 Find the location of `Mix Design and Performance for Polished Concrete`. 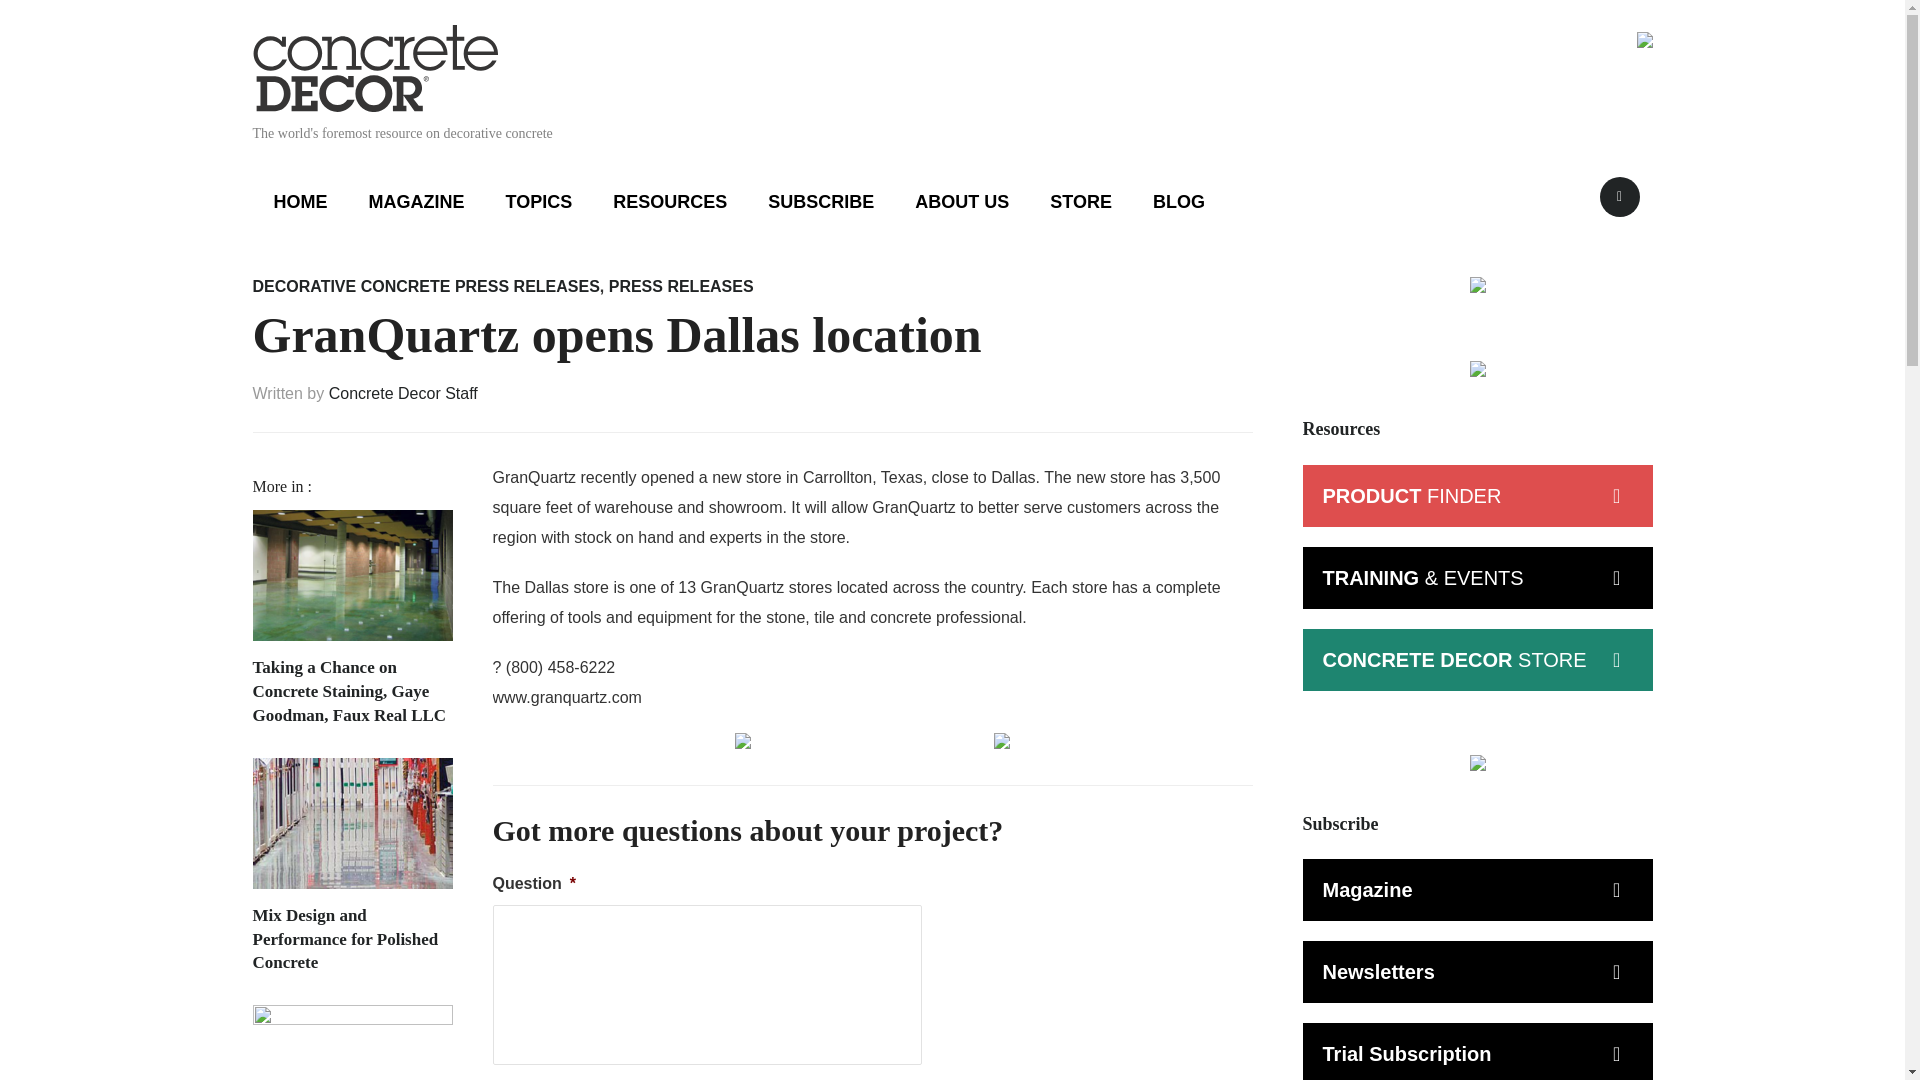

Mix Design and Performance for Polished Concrete is located at coordinates (351, 830).